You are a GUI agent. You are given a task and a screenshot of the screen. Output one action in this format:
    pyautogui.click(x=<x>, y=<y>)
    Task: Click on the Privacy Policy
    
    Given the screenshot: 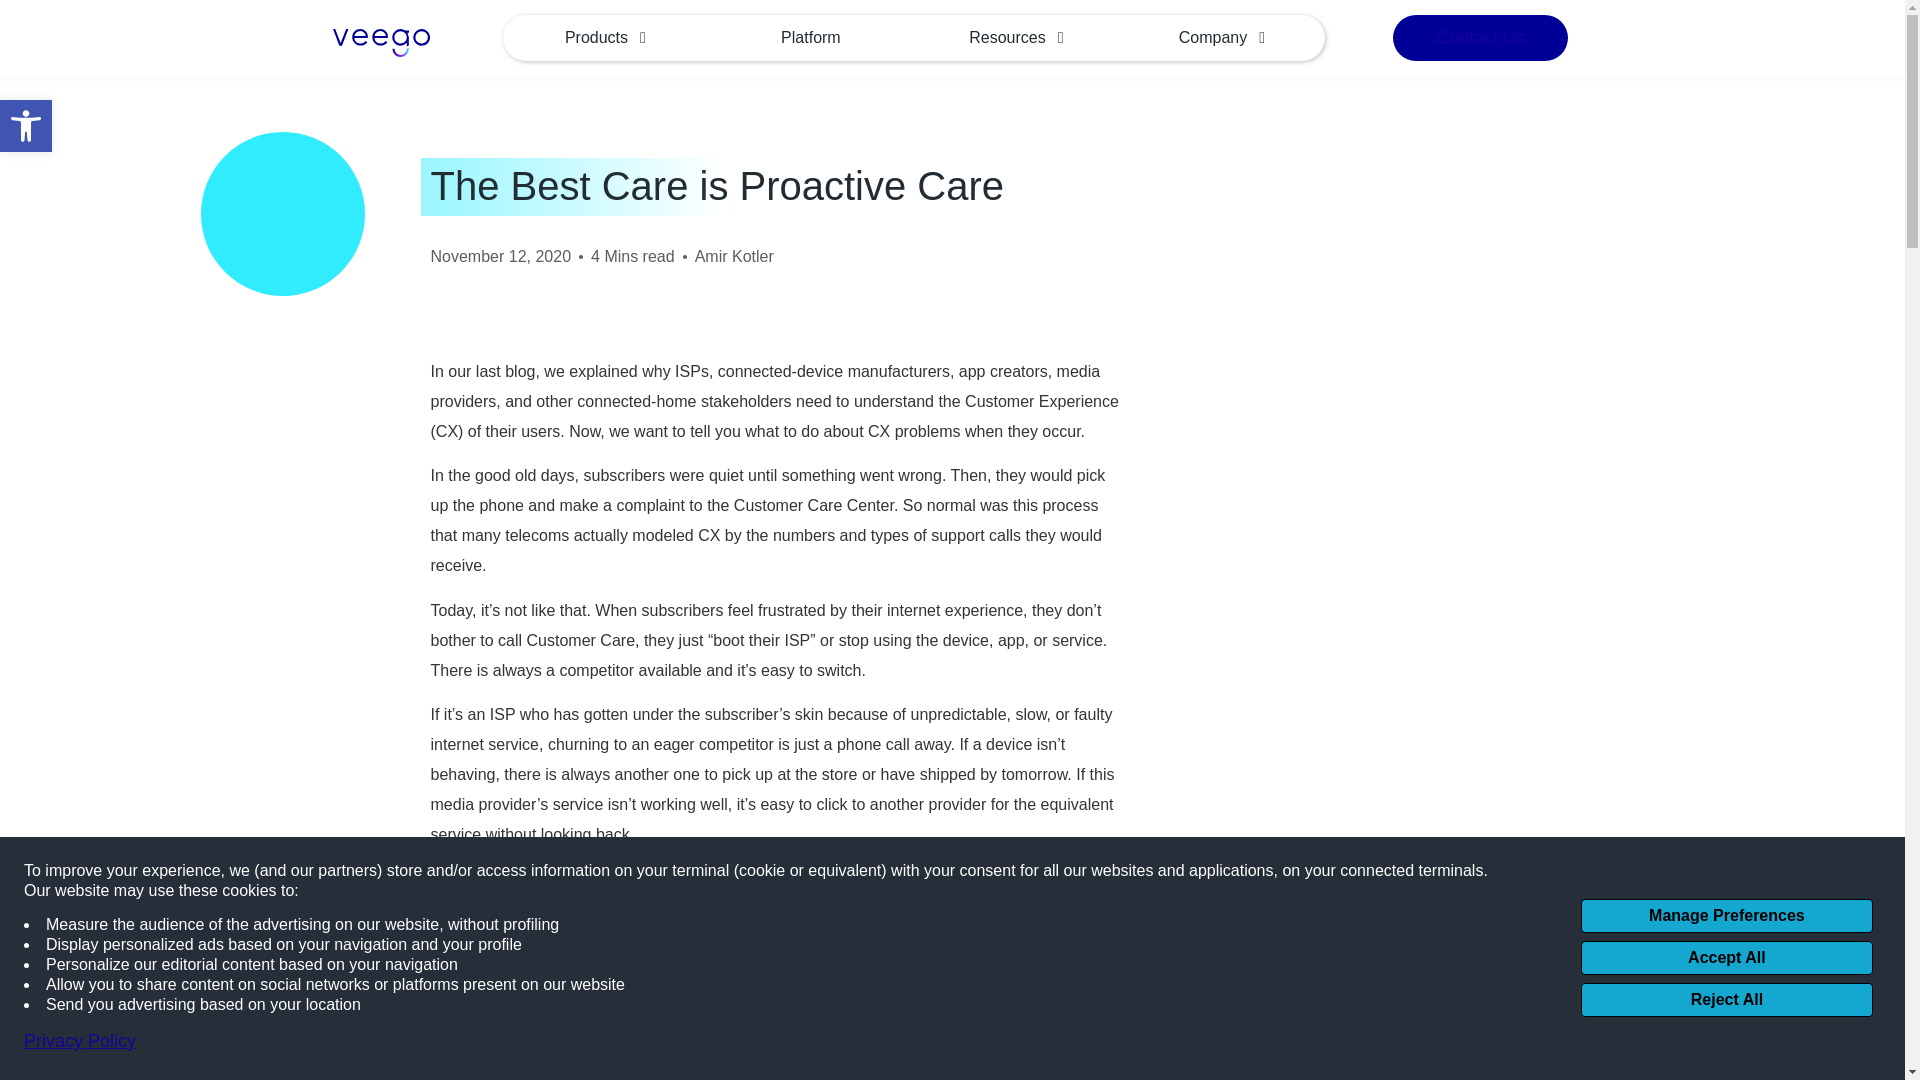 What is the action you would take?
    pyautogui.click(x=80, y=1042)
    